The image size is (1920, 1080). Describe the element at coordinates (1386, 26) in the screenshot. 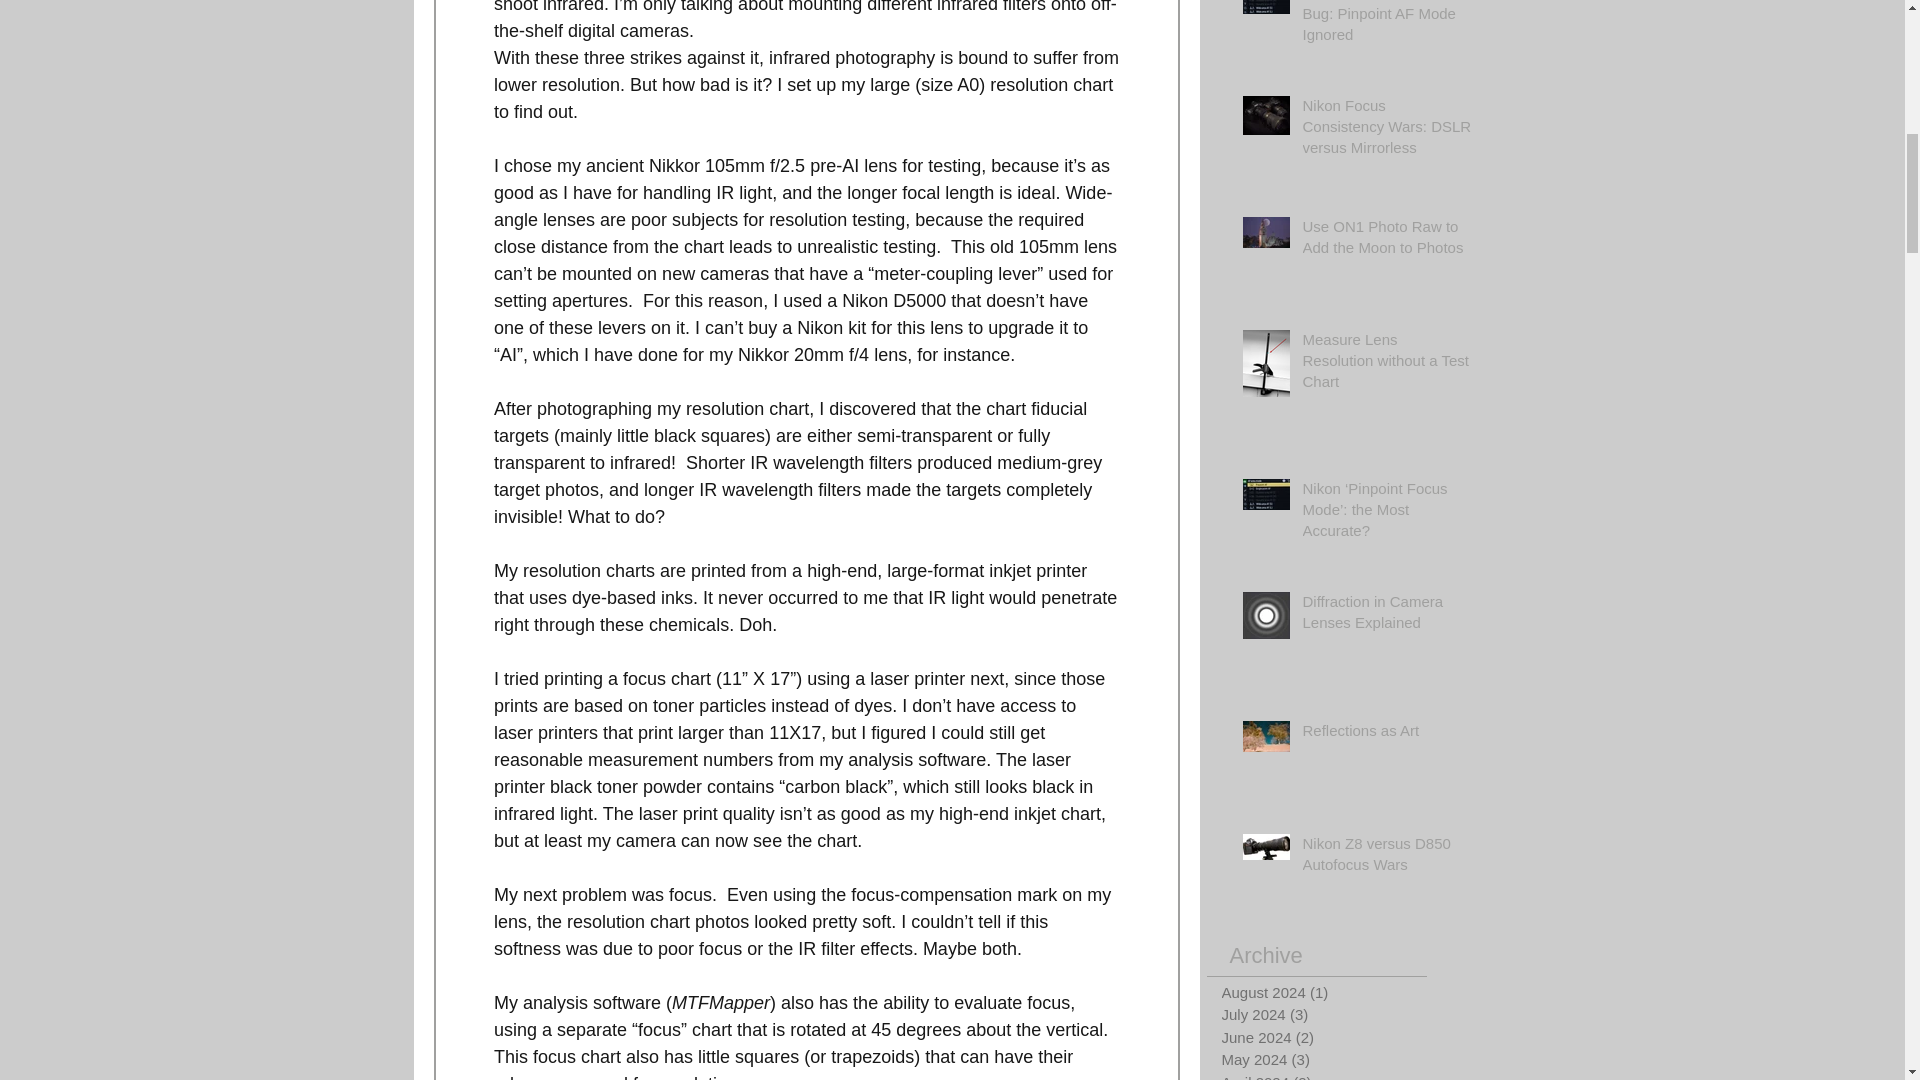

I see `Nikon Z8,Z9 Firmware Bug: Pinpoint AF Mode Ignored` at that location.